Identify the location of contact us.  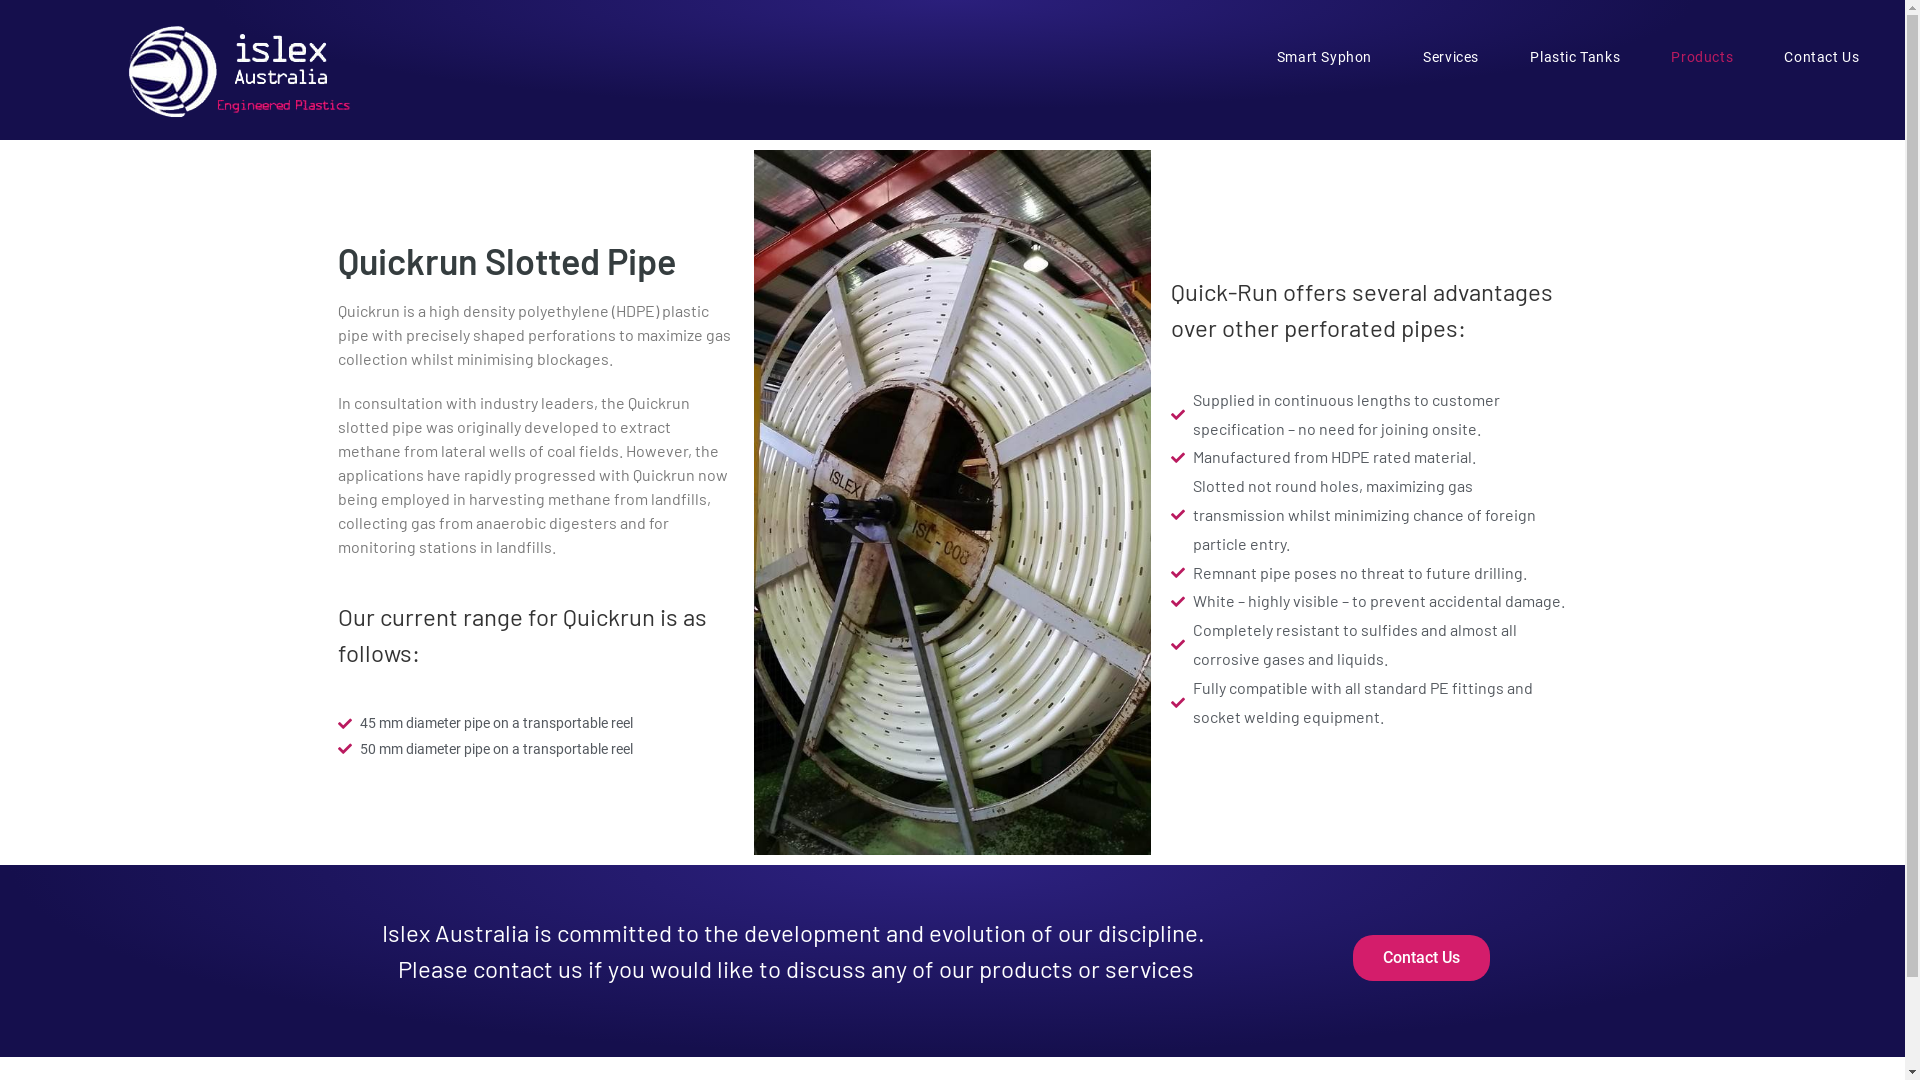
(528, 968).